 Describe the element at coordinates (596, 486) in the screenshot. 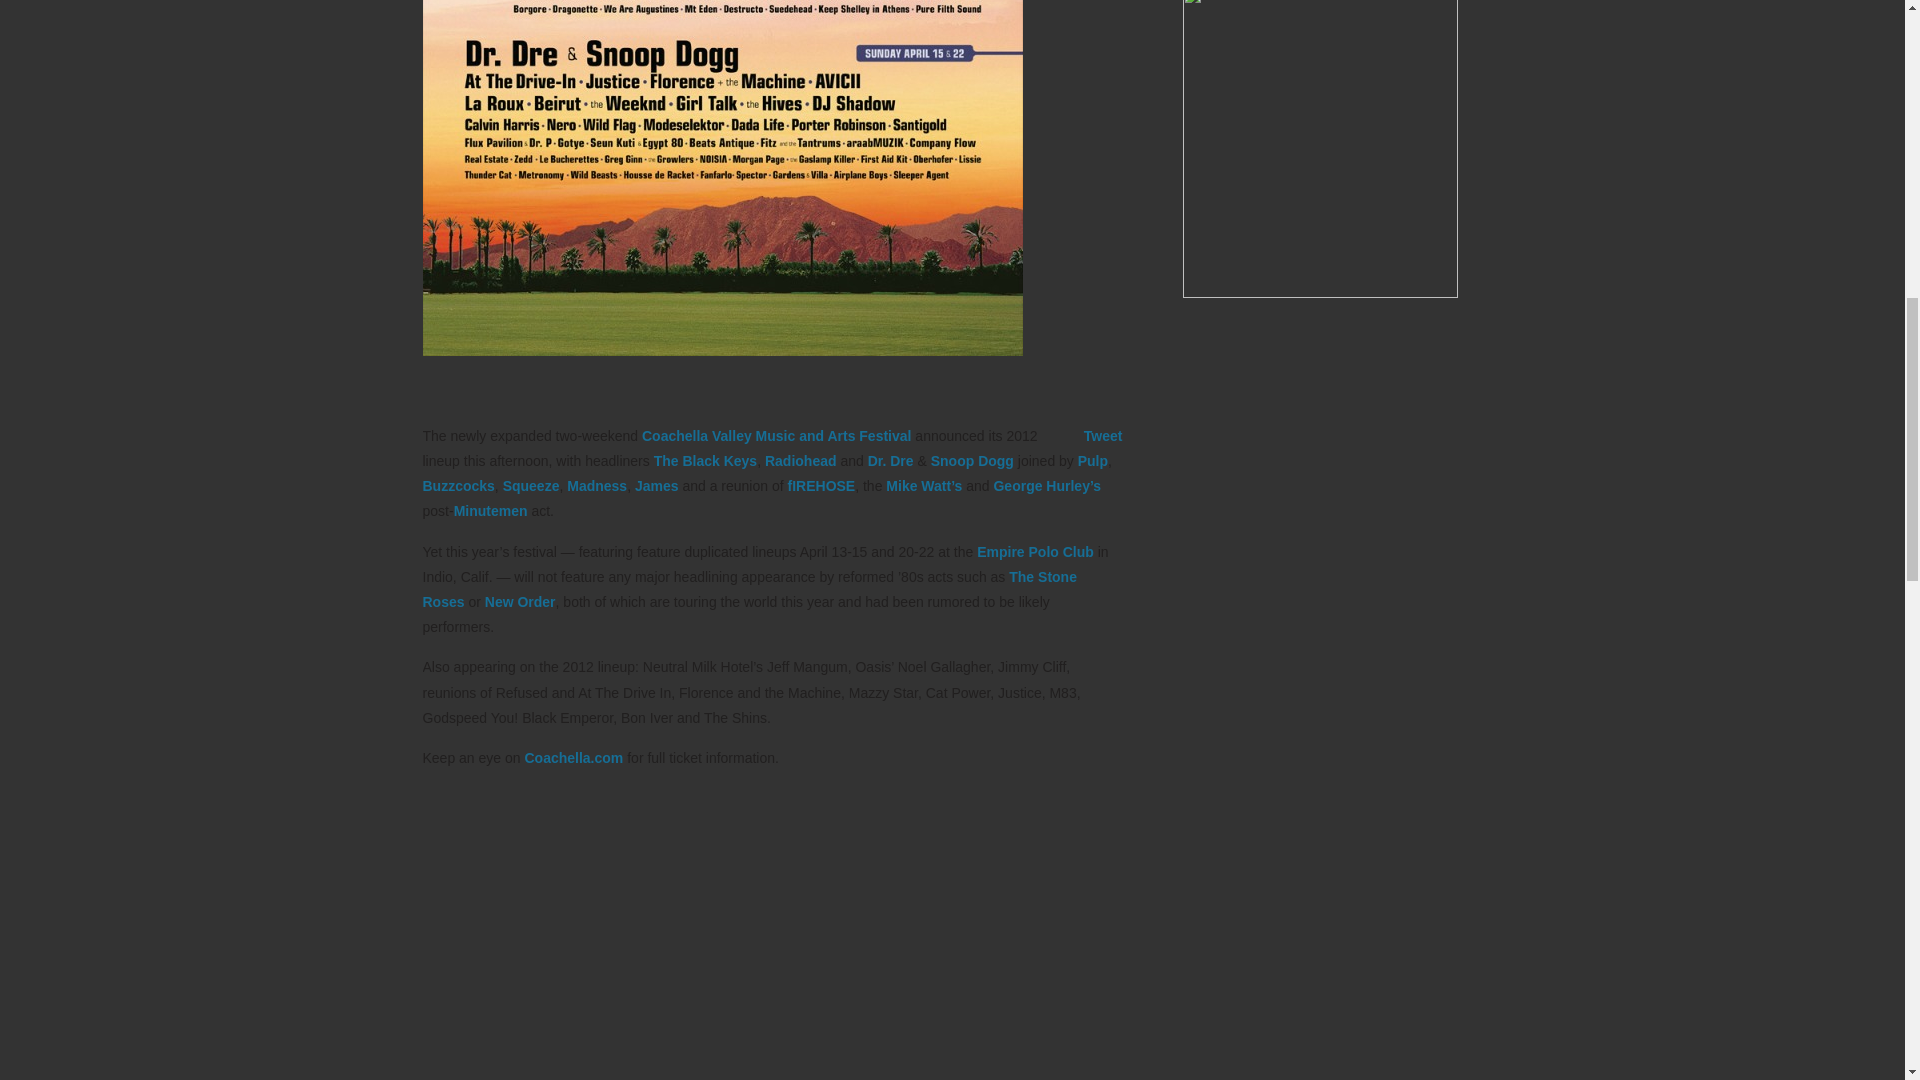

I see `Madness` at that location.